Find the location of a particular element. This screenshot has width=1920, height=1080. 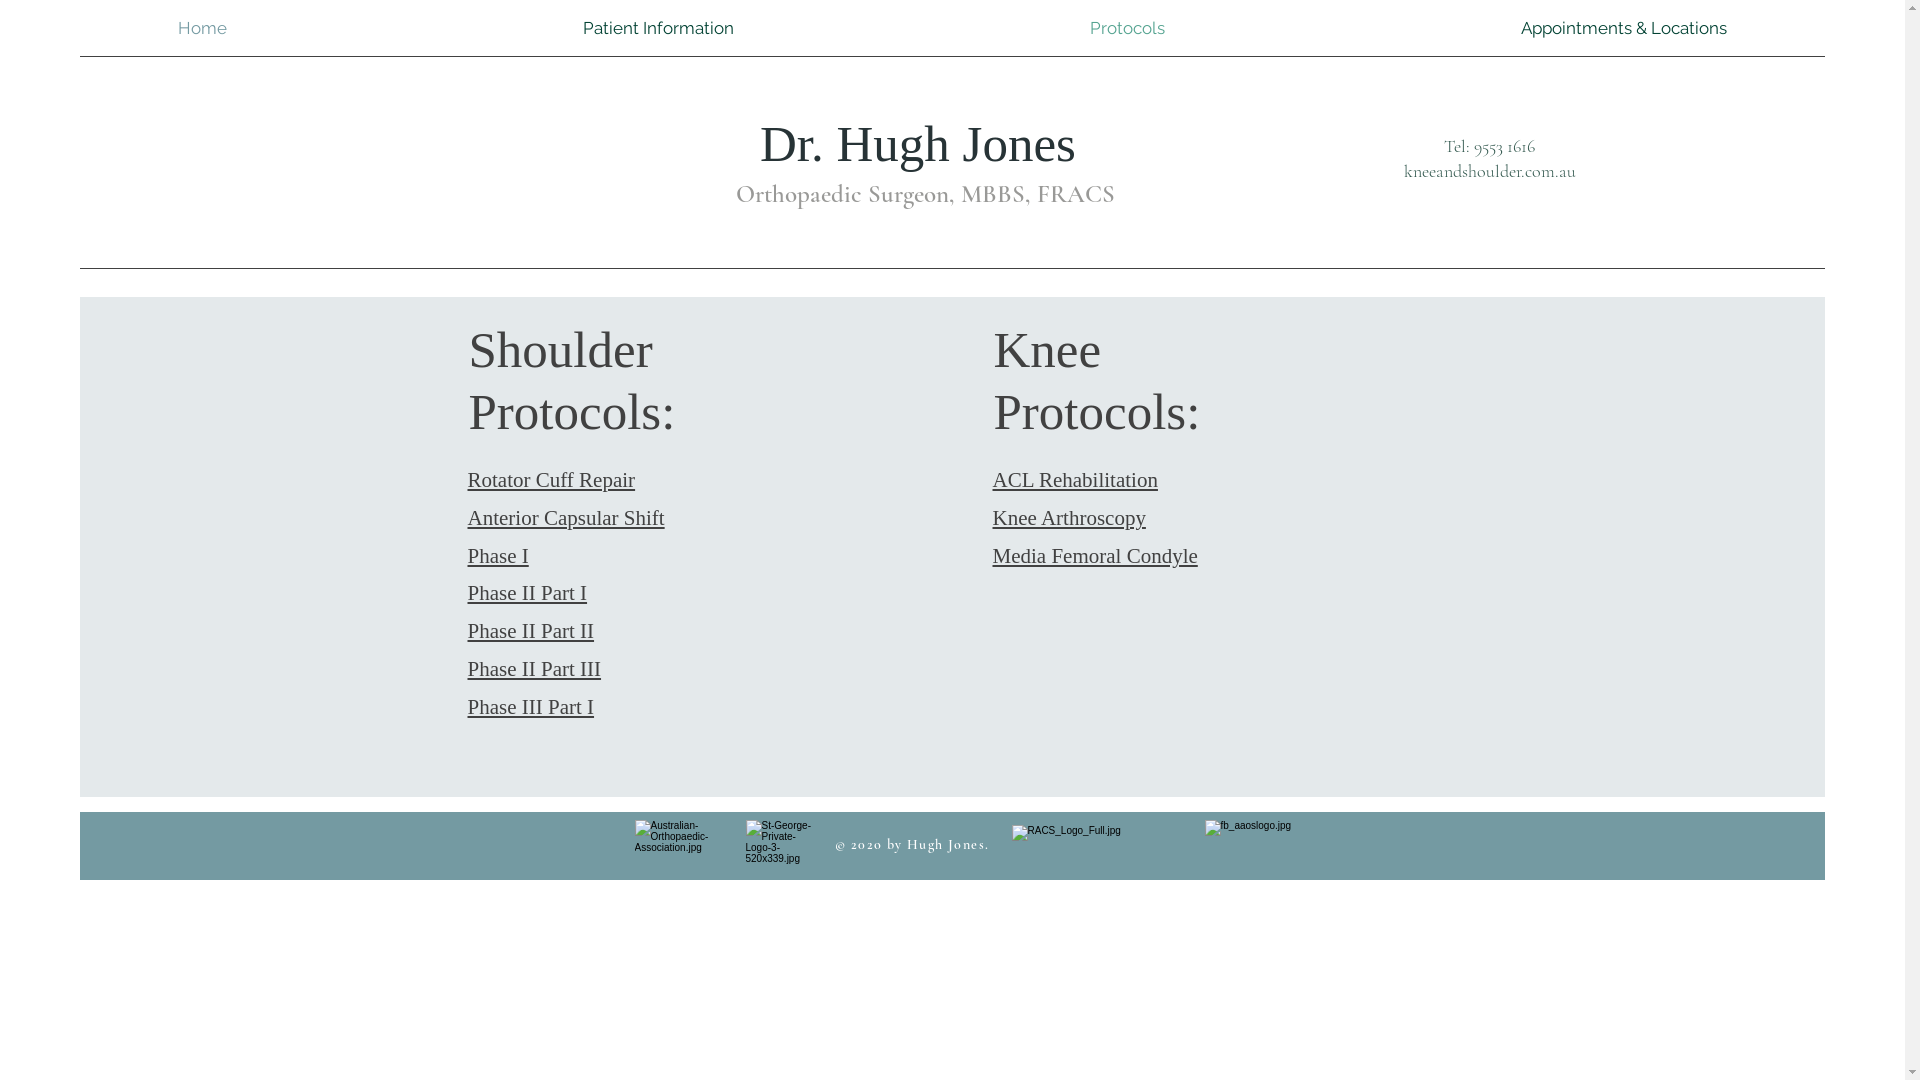

Media Femoral Condyle is located at coordinates (1094, 556).